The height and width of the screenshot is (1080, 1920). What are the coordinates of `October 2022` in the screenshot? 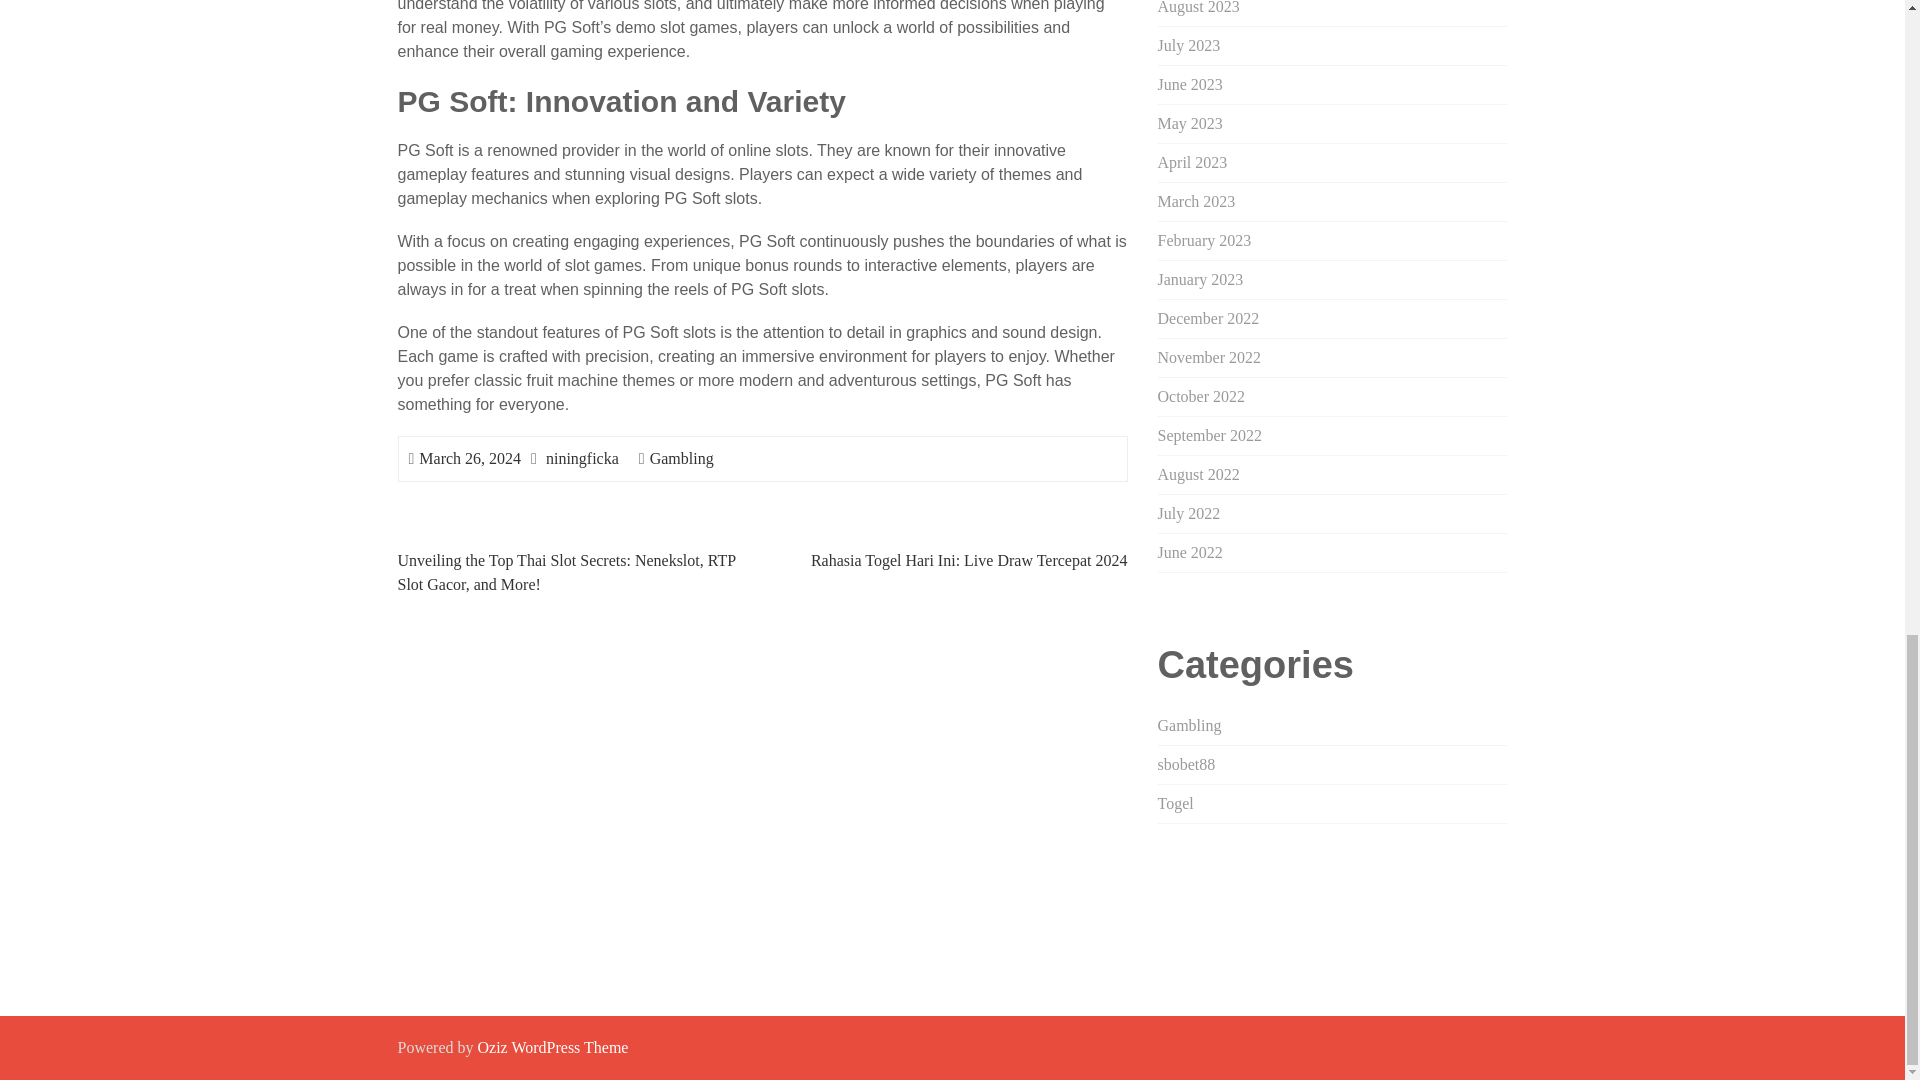 It's located at (1202, 396).